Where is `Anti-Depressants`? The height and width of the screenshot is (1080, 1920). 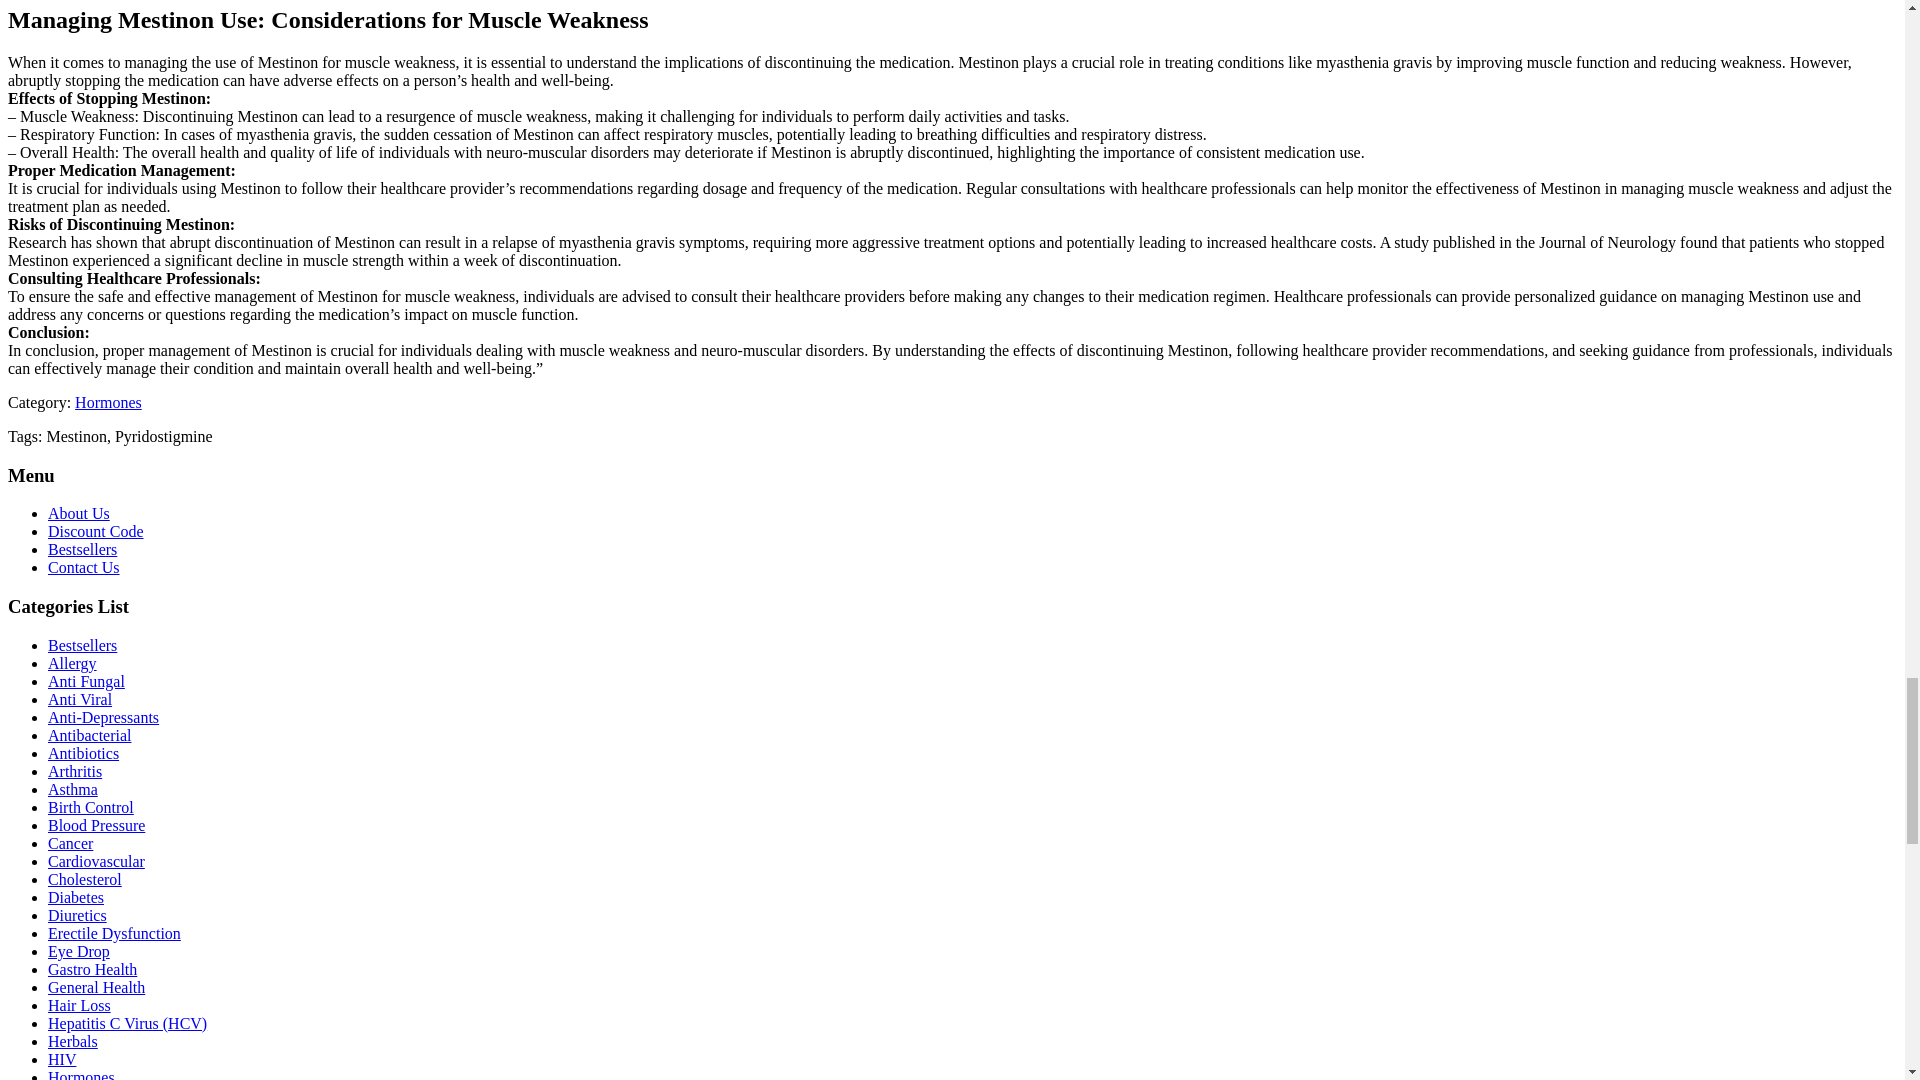
Anti-Depressants is located at coordinates (104, 716).